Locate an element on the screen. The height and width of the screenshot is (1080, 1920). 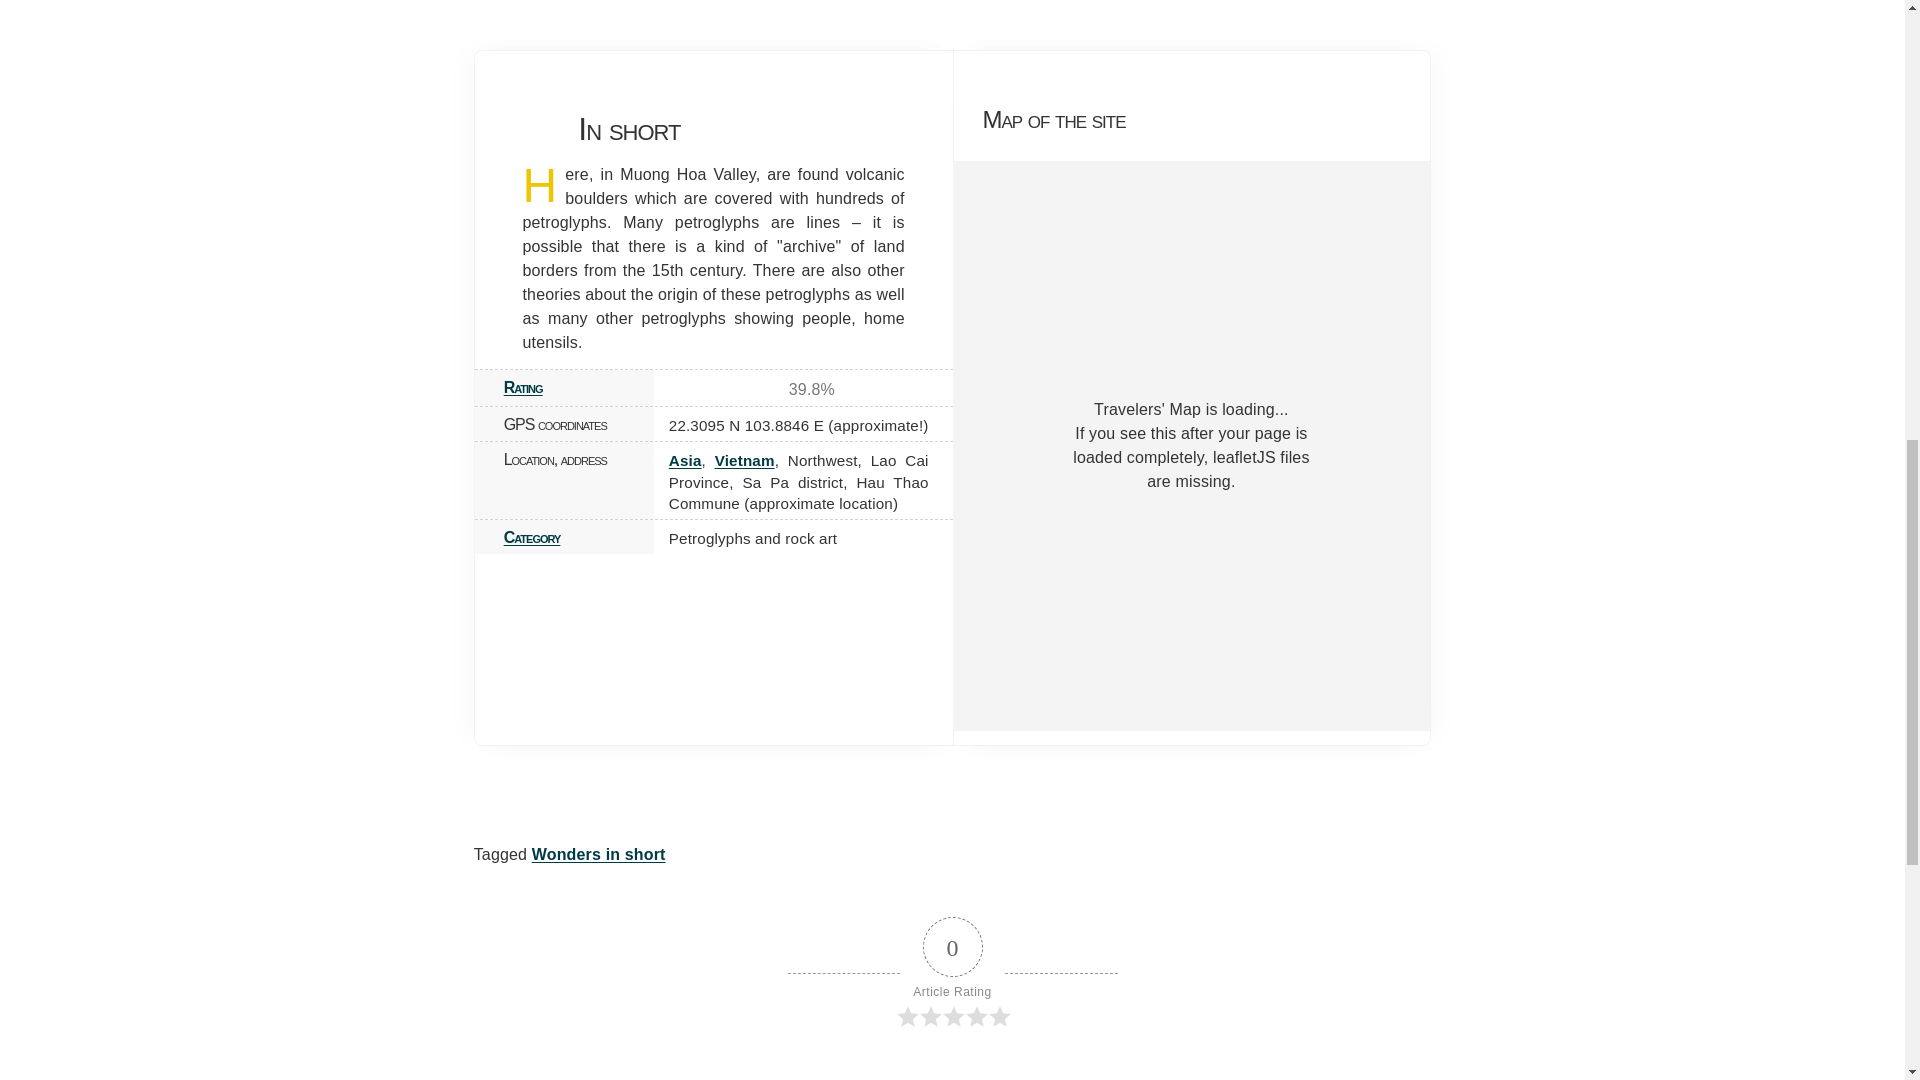
Vietnam is located at coordinates (744, 460).